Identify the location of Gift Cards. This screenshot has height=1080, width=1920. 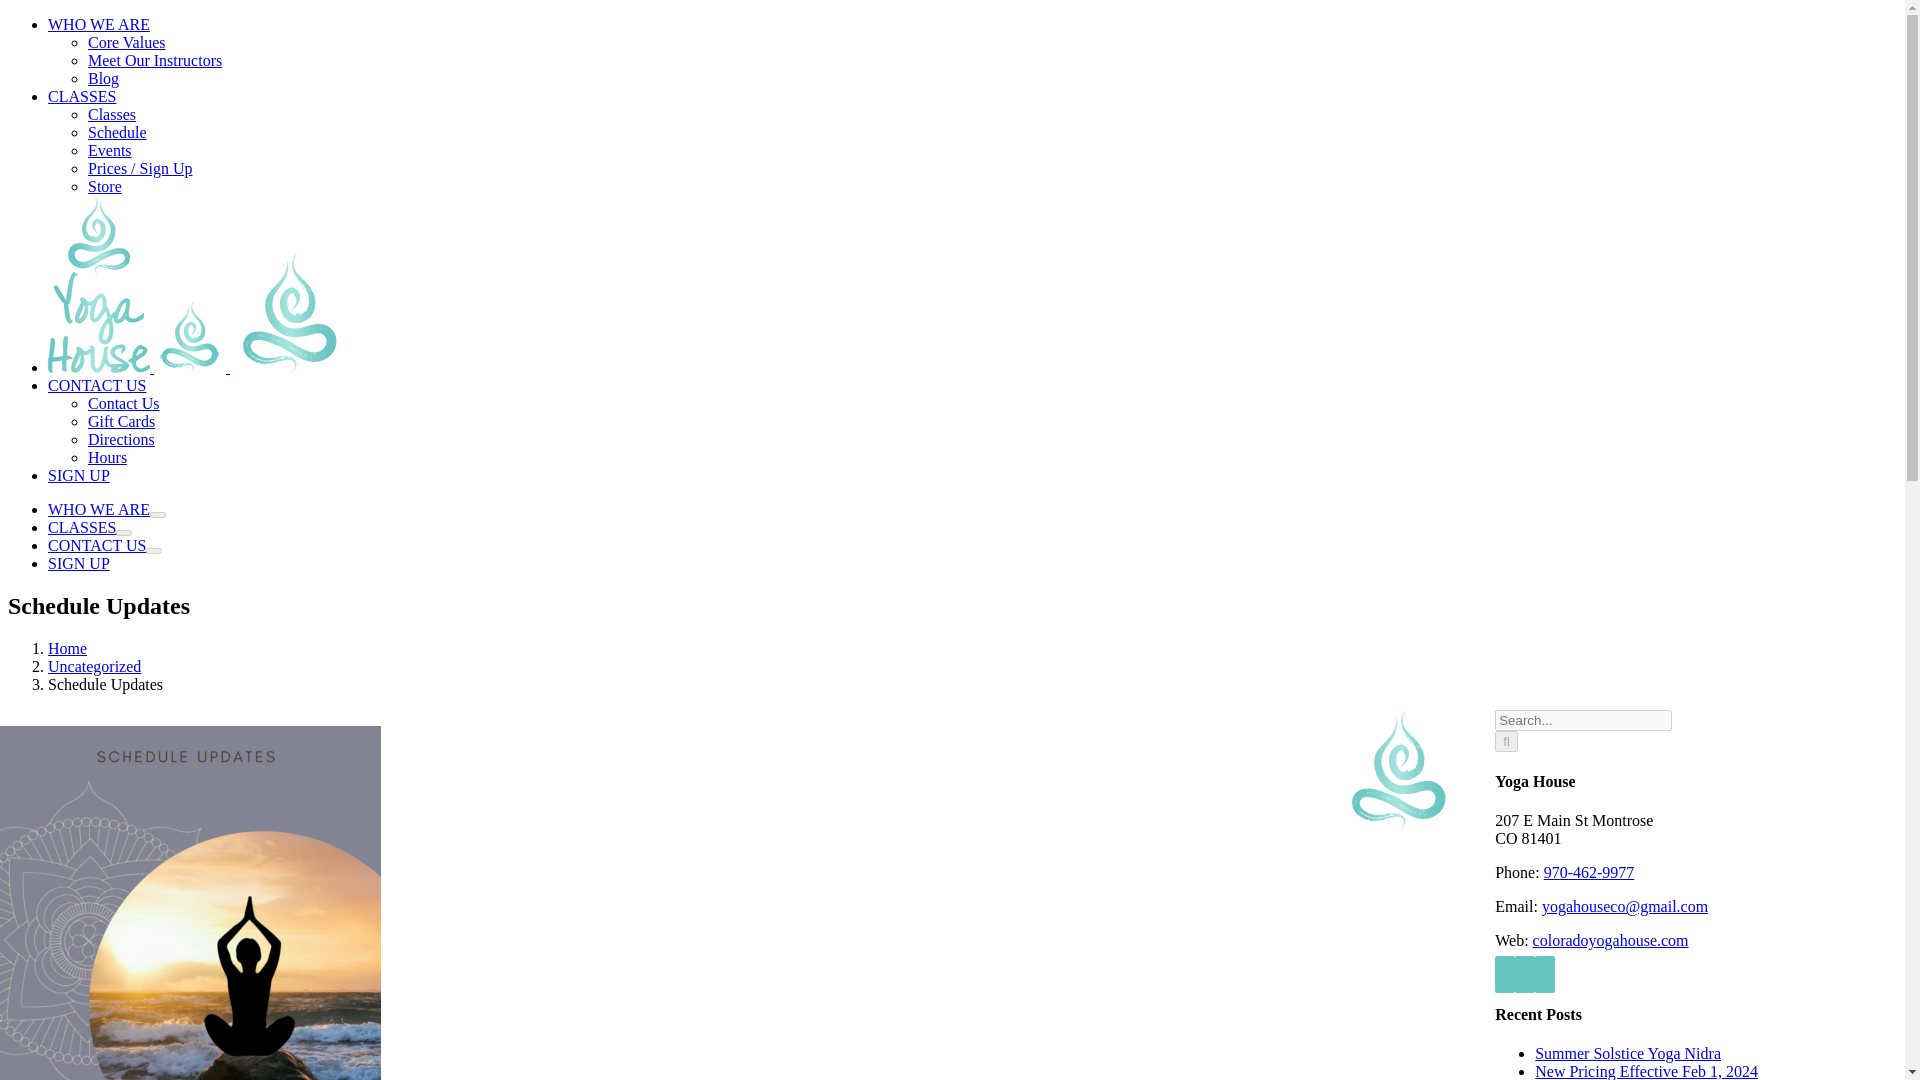
(122, 420).